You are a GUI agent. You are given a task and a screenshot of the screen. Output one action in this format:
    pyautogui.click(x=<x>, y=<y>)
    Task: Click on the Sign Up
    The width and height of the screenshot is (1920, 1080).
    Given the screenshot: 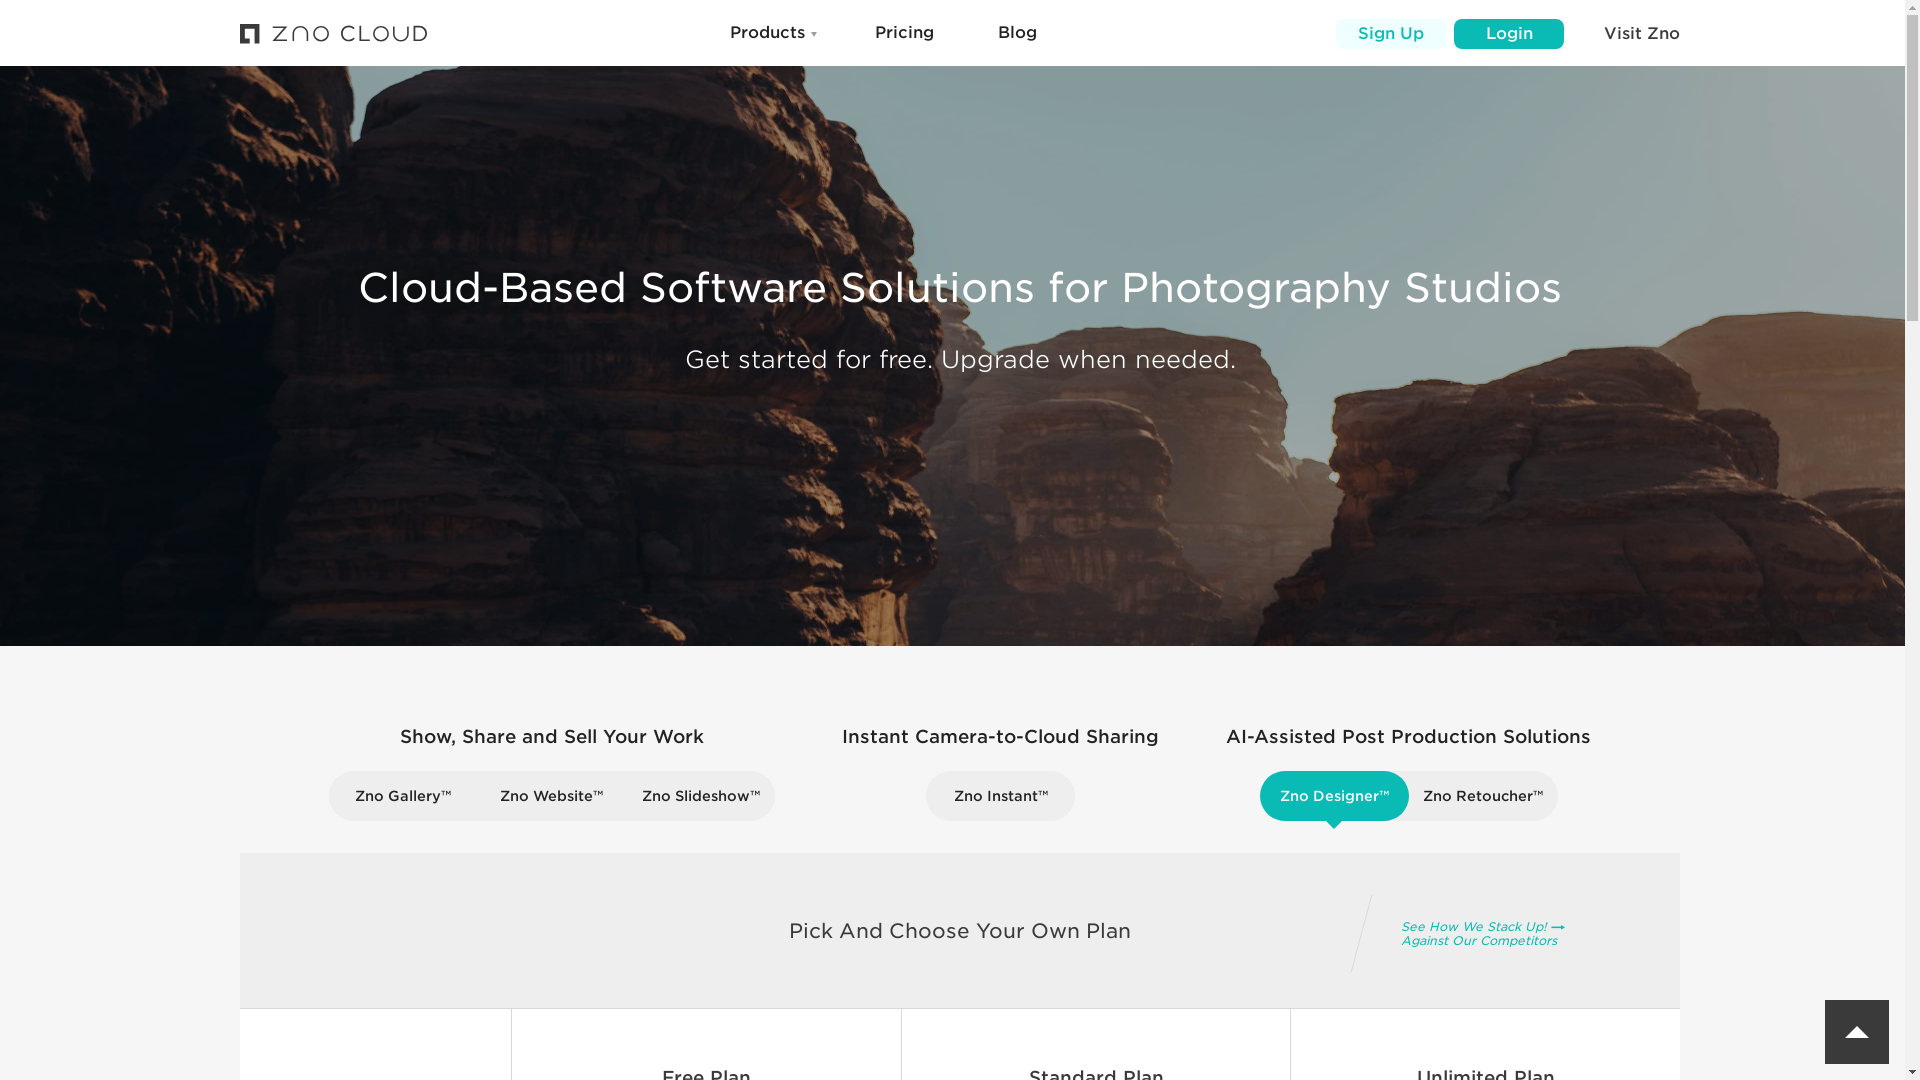 What is the action you would take?
    pyautogui.click(x=1390, y=34)
    